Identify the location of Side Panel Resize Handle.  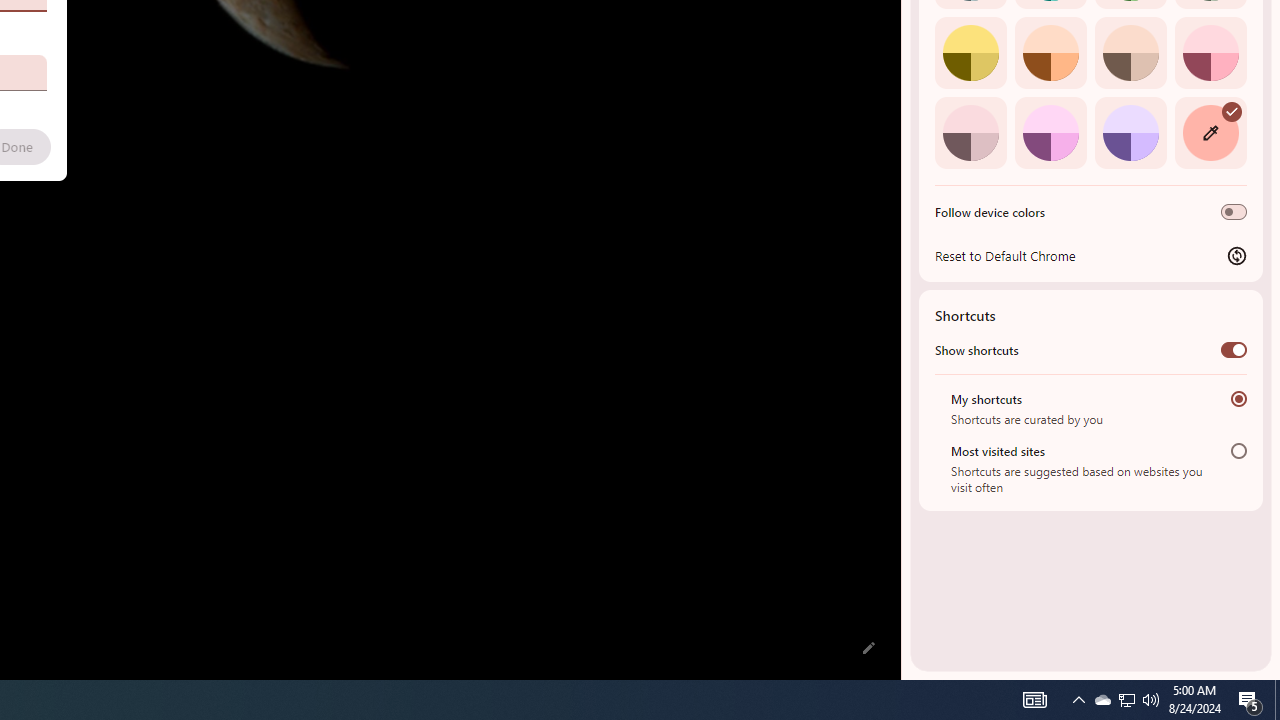
(905, 40).